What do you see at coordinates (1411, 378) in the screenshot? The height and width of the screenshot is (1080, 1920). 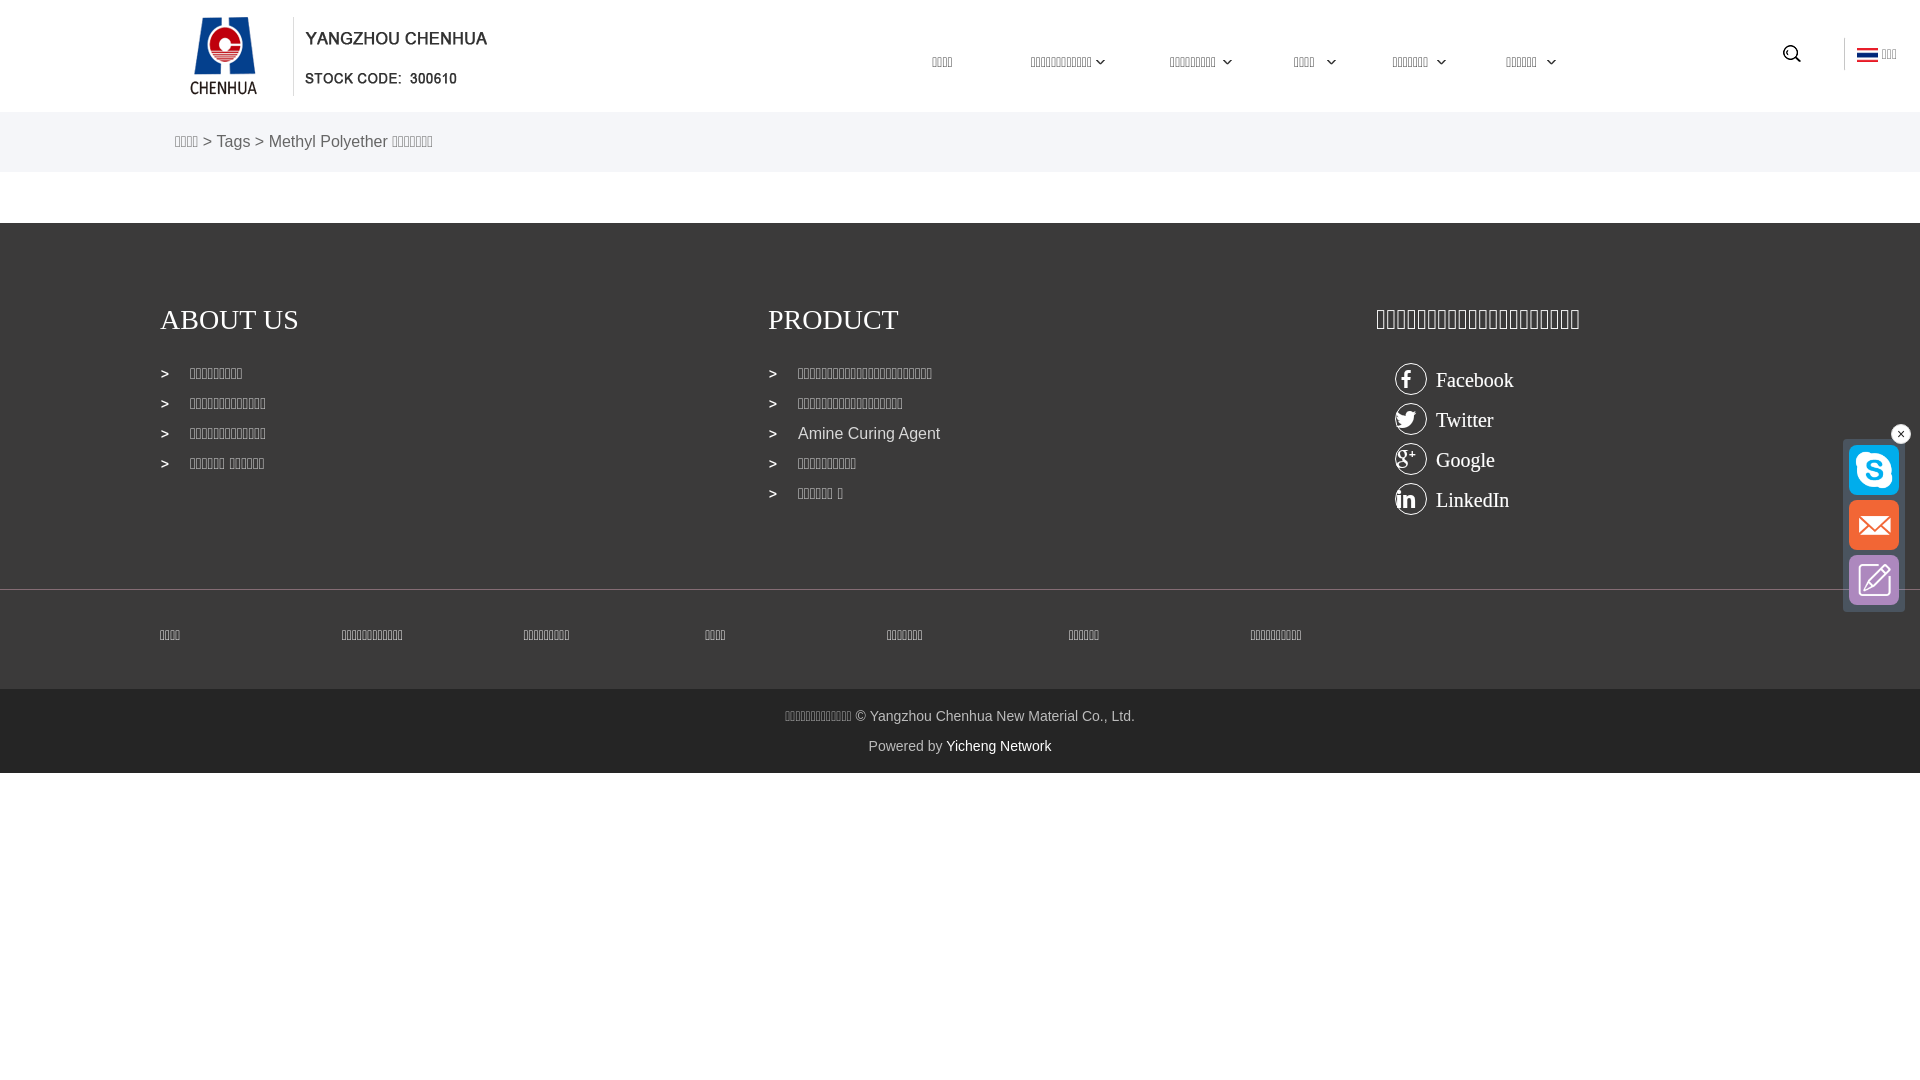 I see `Facebook` at bounding box center [1411, 378].